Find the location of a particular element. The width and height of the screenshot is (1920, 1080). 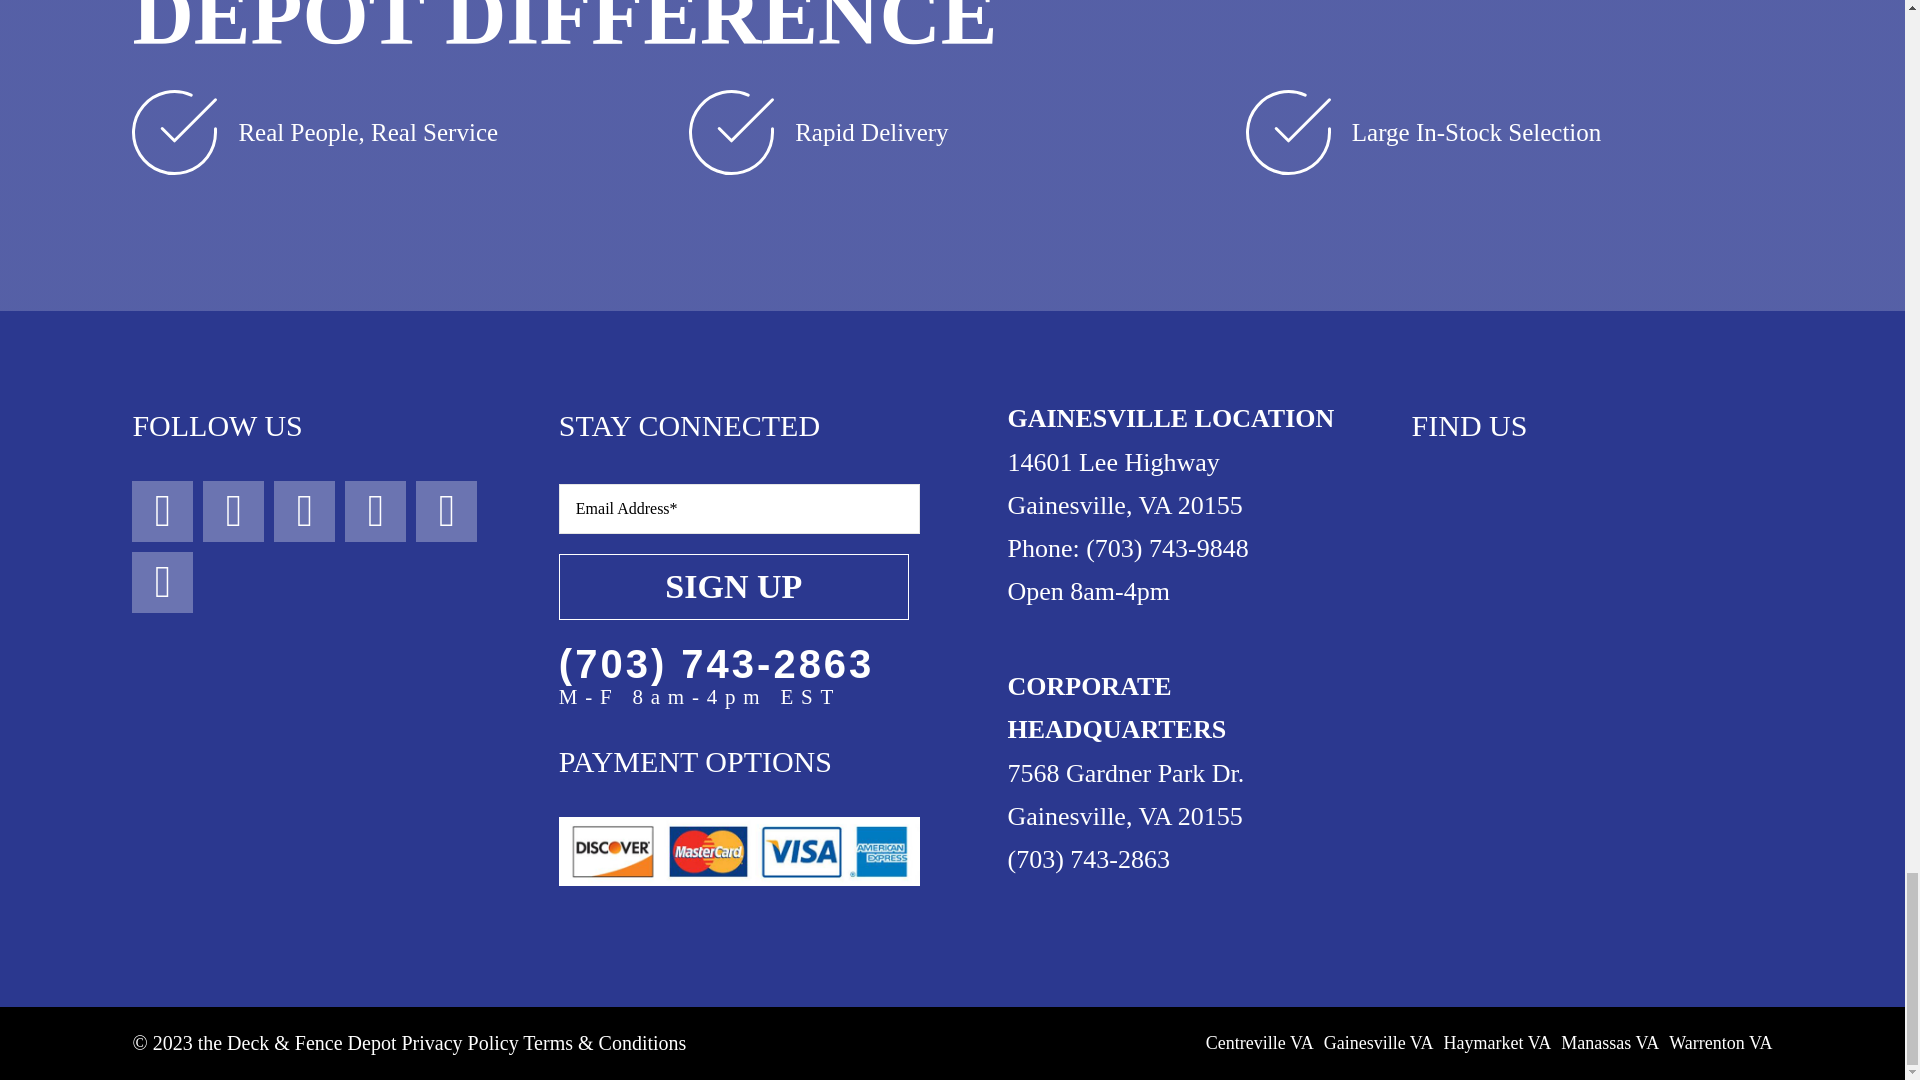

Instagram is located at coordinates (234, 511).